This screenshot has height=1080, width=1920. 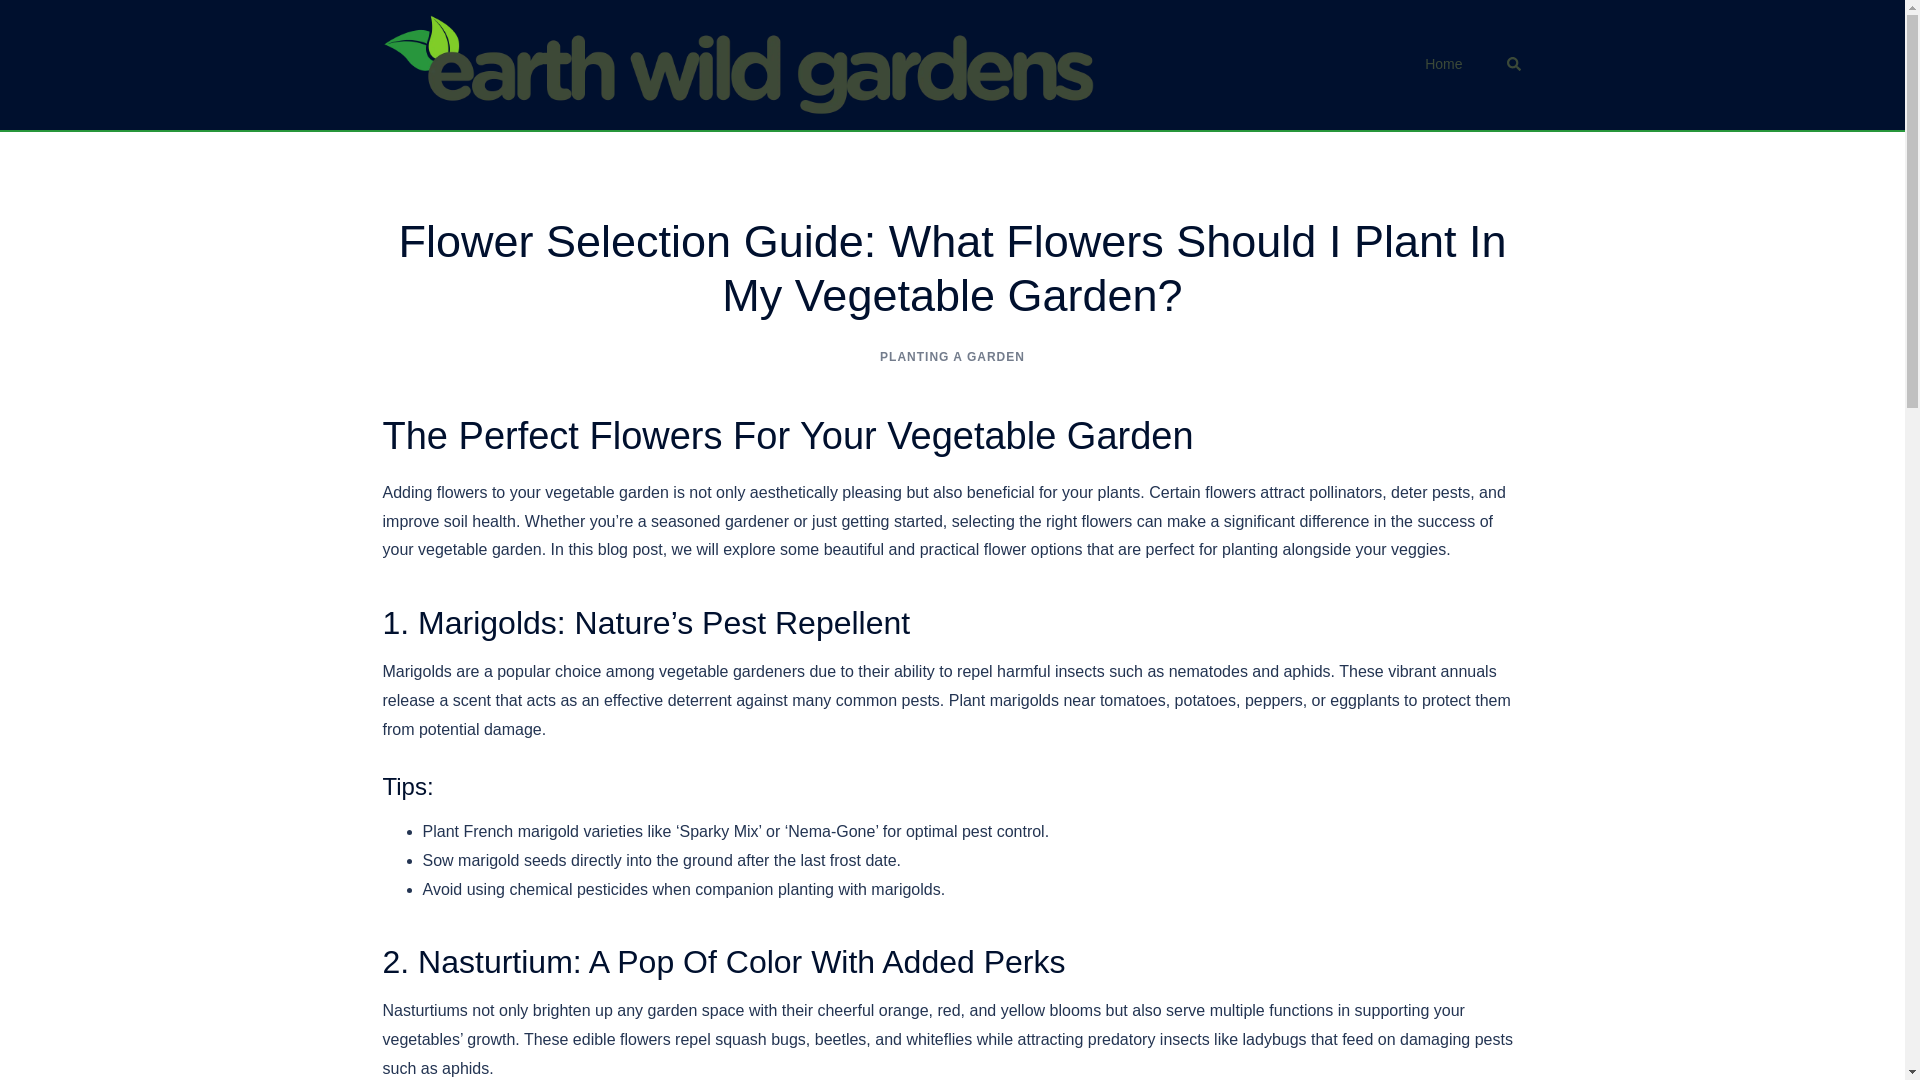 I want to click on Home, so click(x=1442, y=64).